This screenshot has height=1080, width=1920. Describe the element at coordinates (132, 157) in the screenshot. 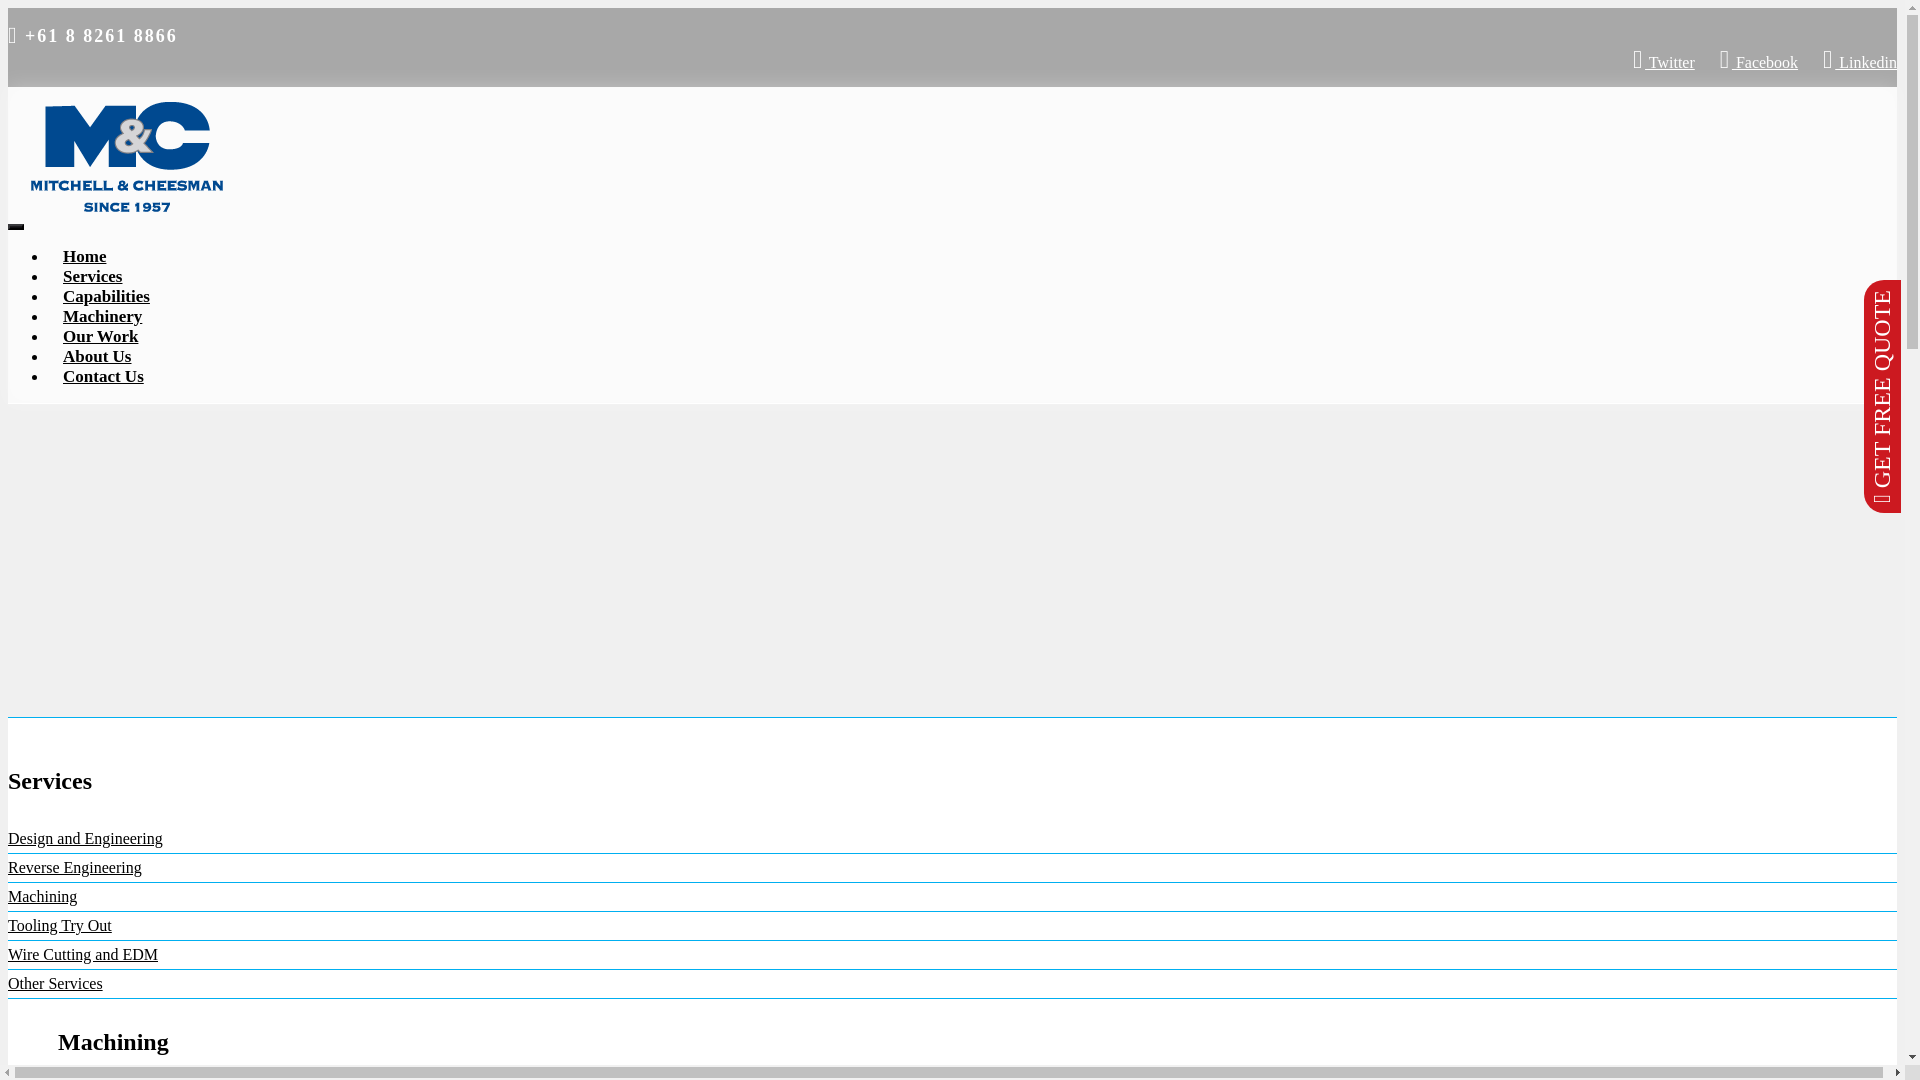

I see `Mitchell & Cheesman` at that location.